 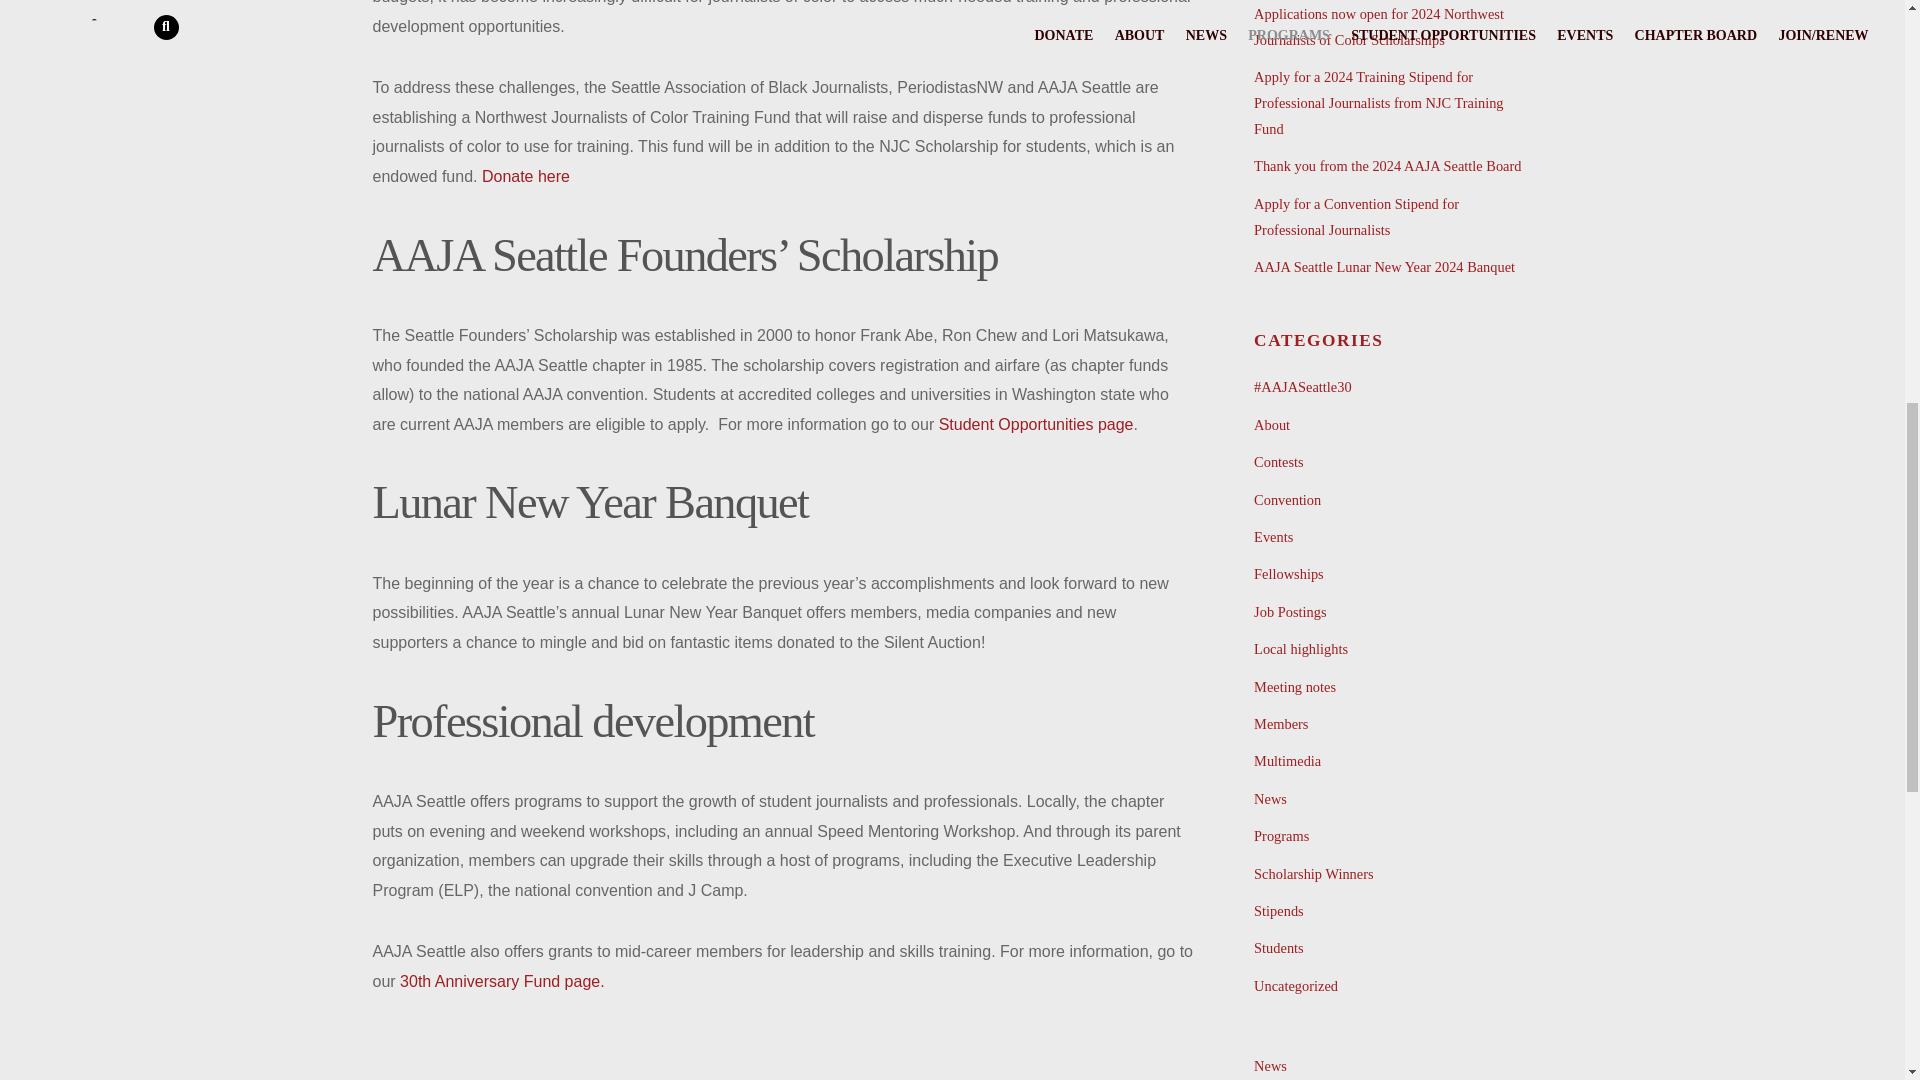 What do you see at coordinates (526, 176) in the screenshot?
I see `Donate here` at bounding box center [526, 176].